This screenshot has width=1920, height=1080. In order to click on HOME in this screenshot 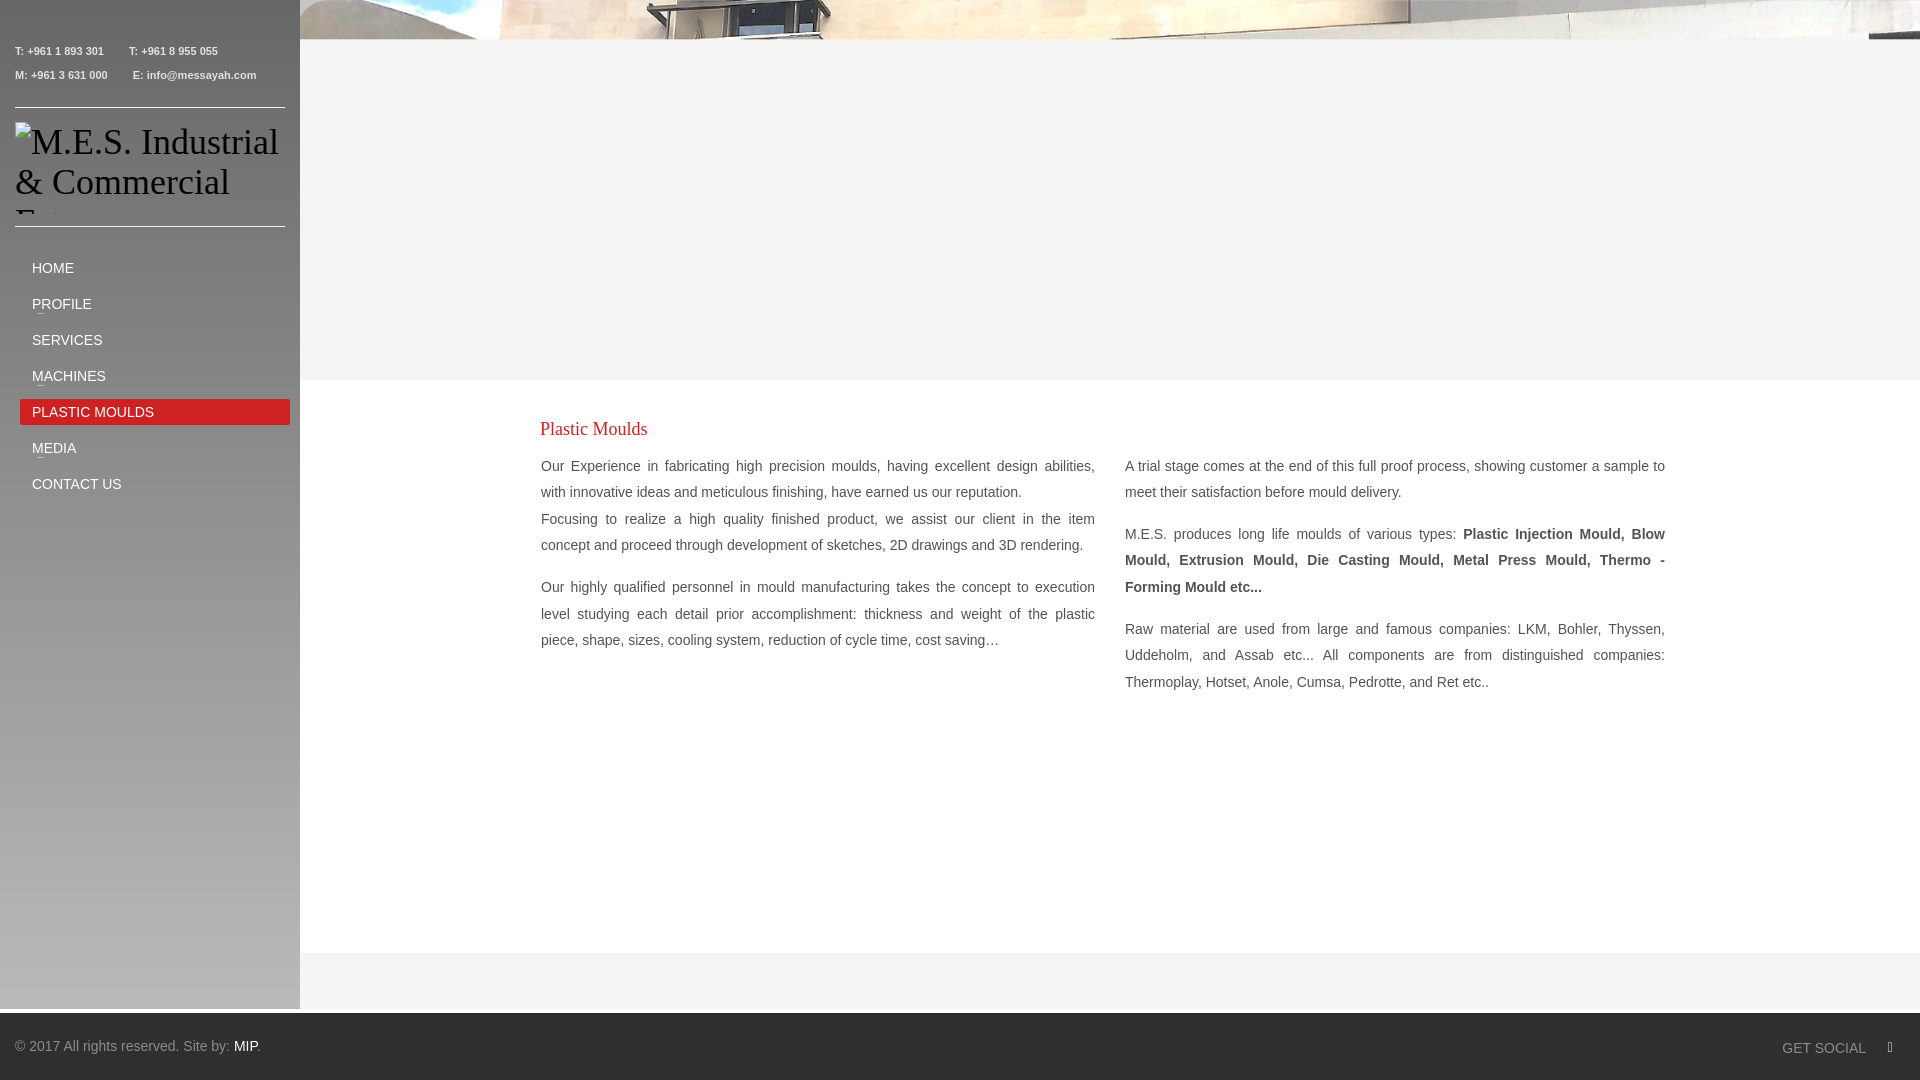, I will do `click(154, 267)`.